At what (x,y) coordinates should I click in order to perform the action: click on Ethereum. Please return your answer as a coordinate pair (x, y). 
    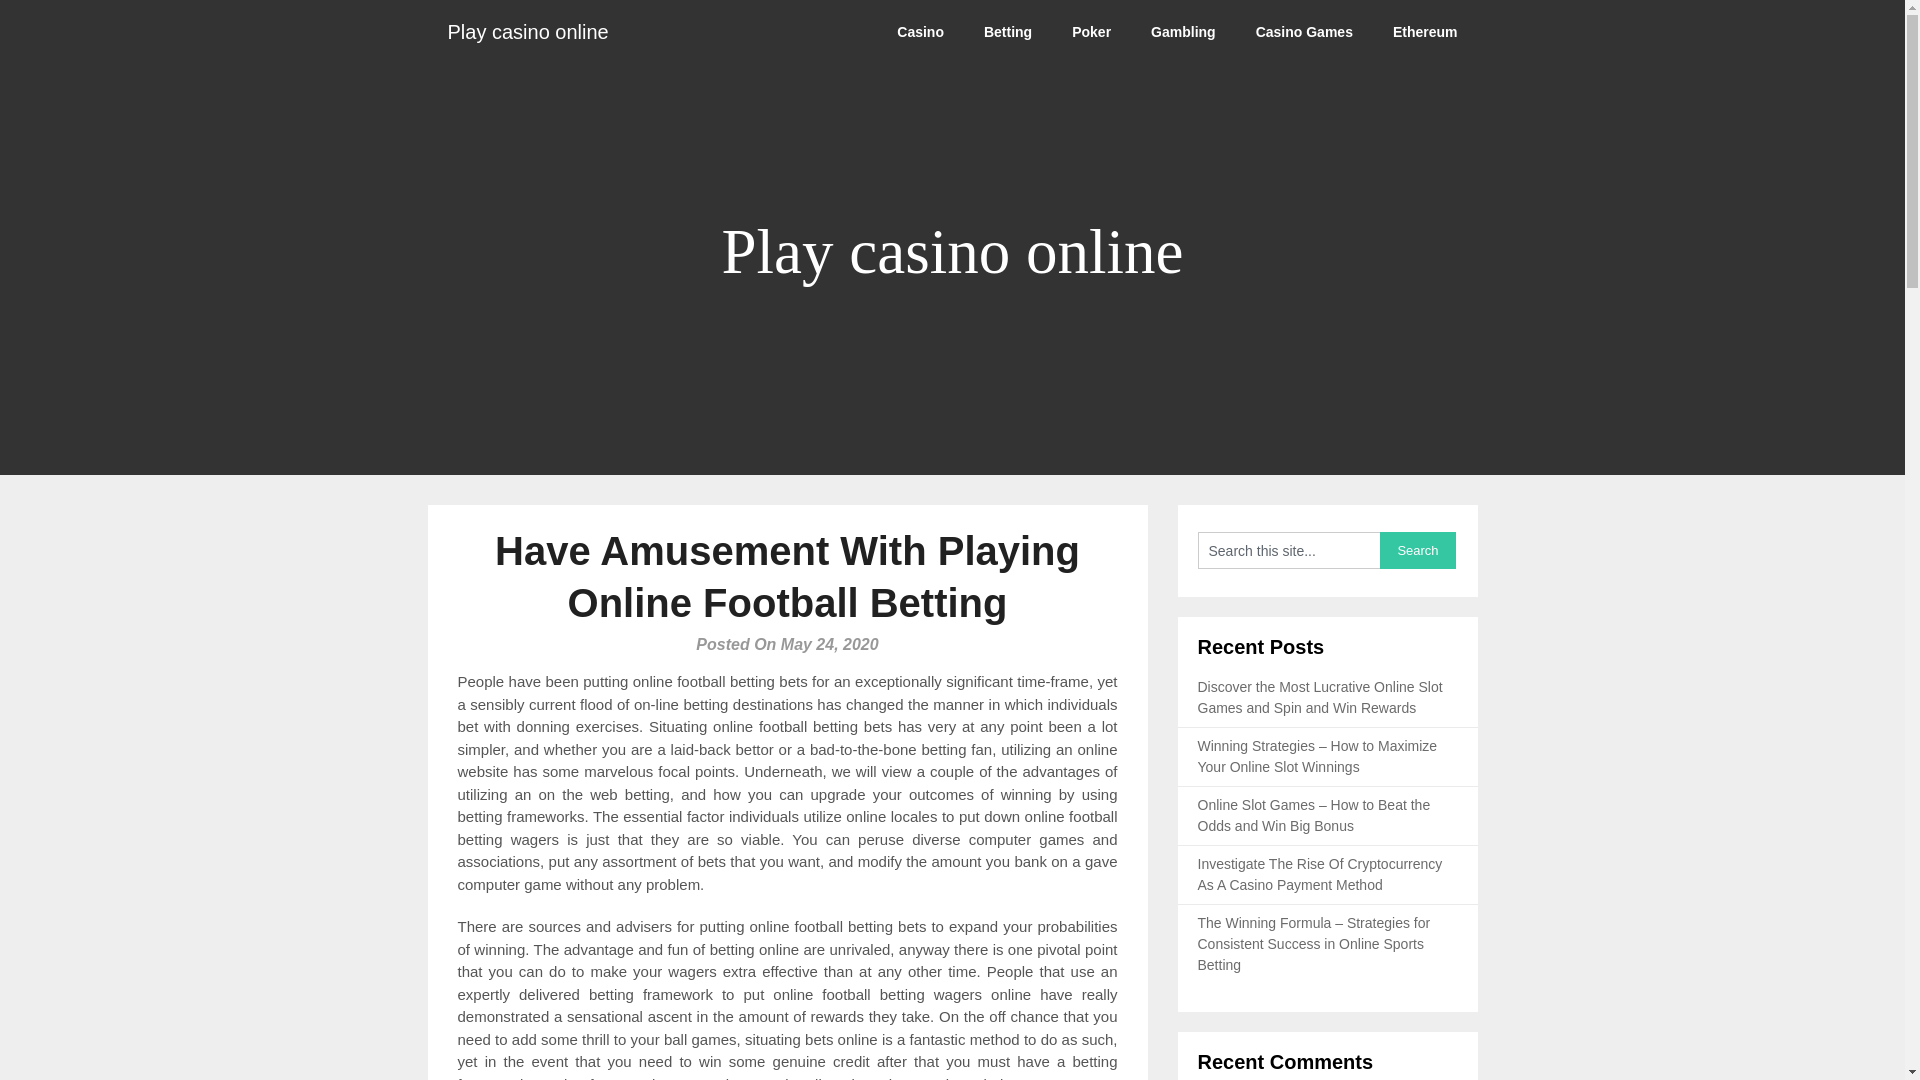
    Looking at the image, I should click on (1425, 32).